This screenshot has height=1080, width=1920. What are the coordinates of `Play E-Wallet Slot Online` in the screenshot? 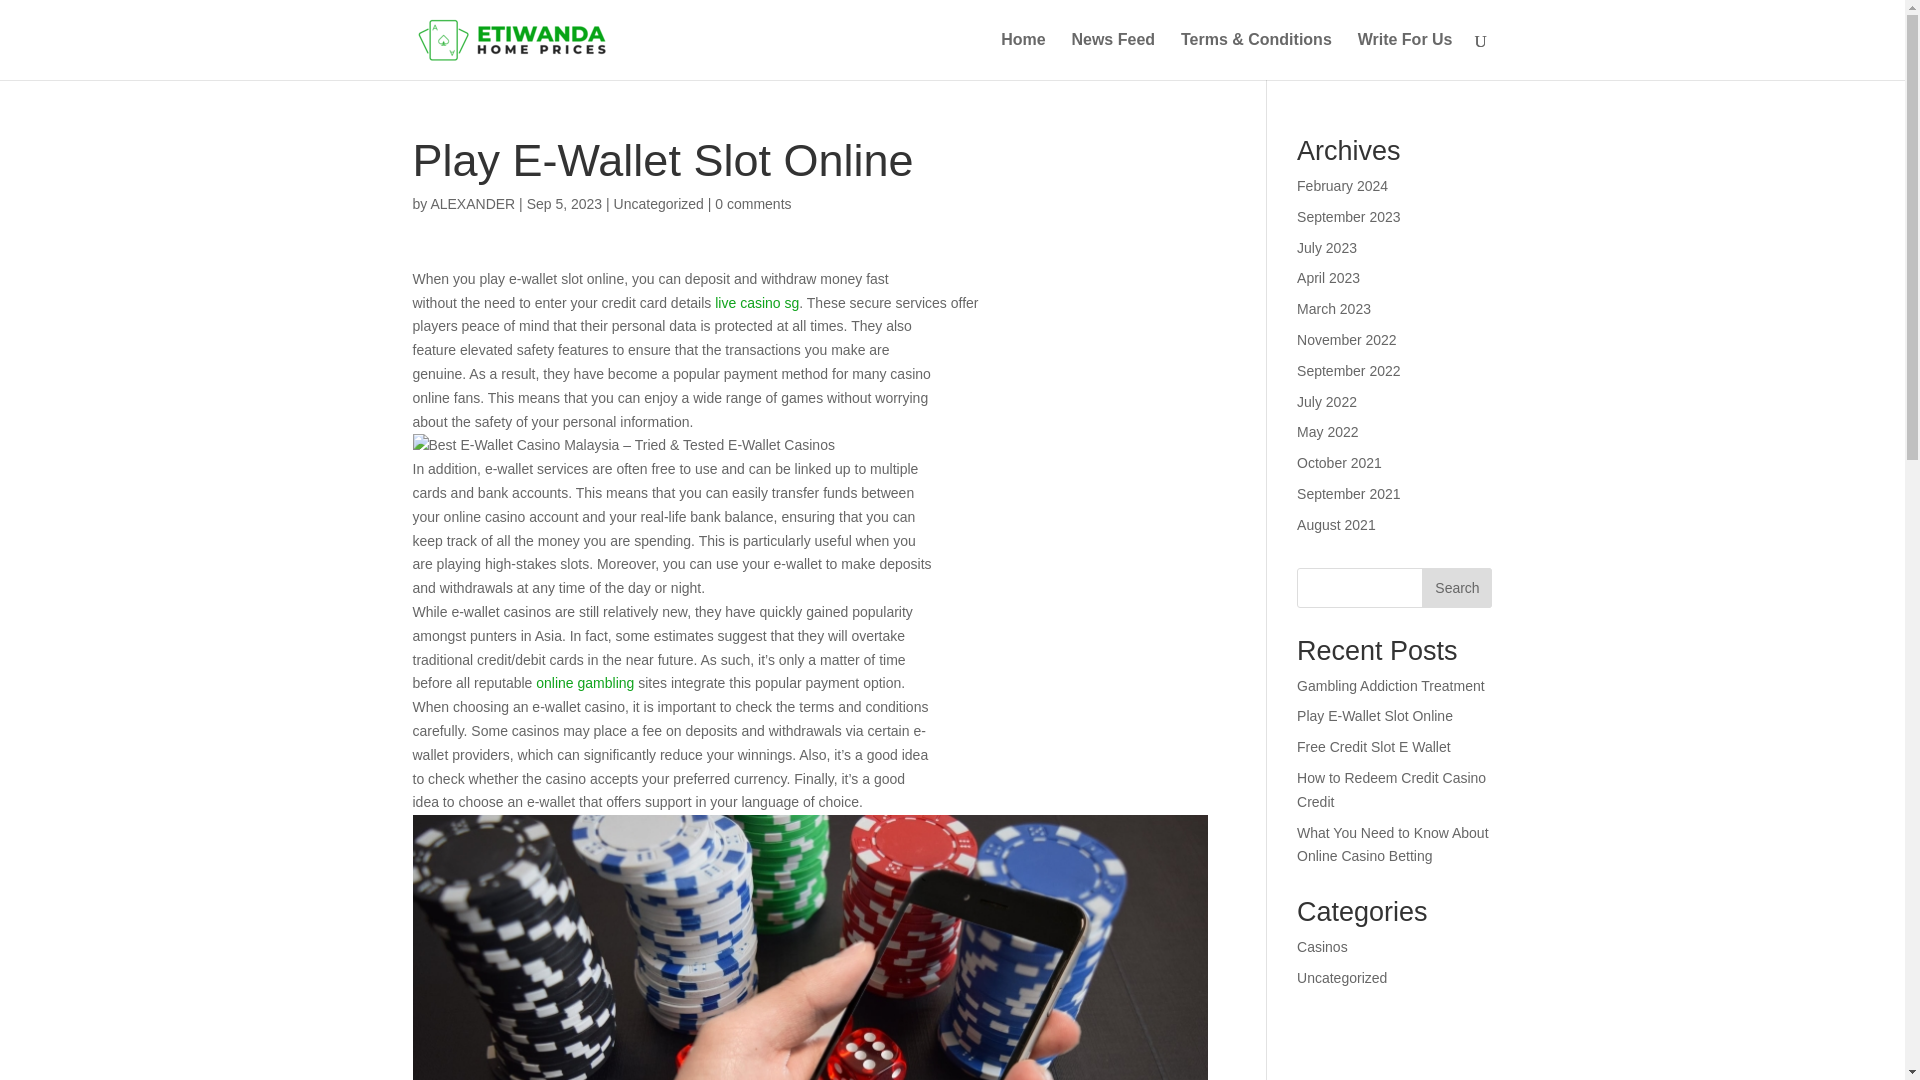 It's located at (1375, 716).